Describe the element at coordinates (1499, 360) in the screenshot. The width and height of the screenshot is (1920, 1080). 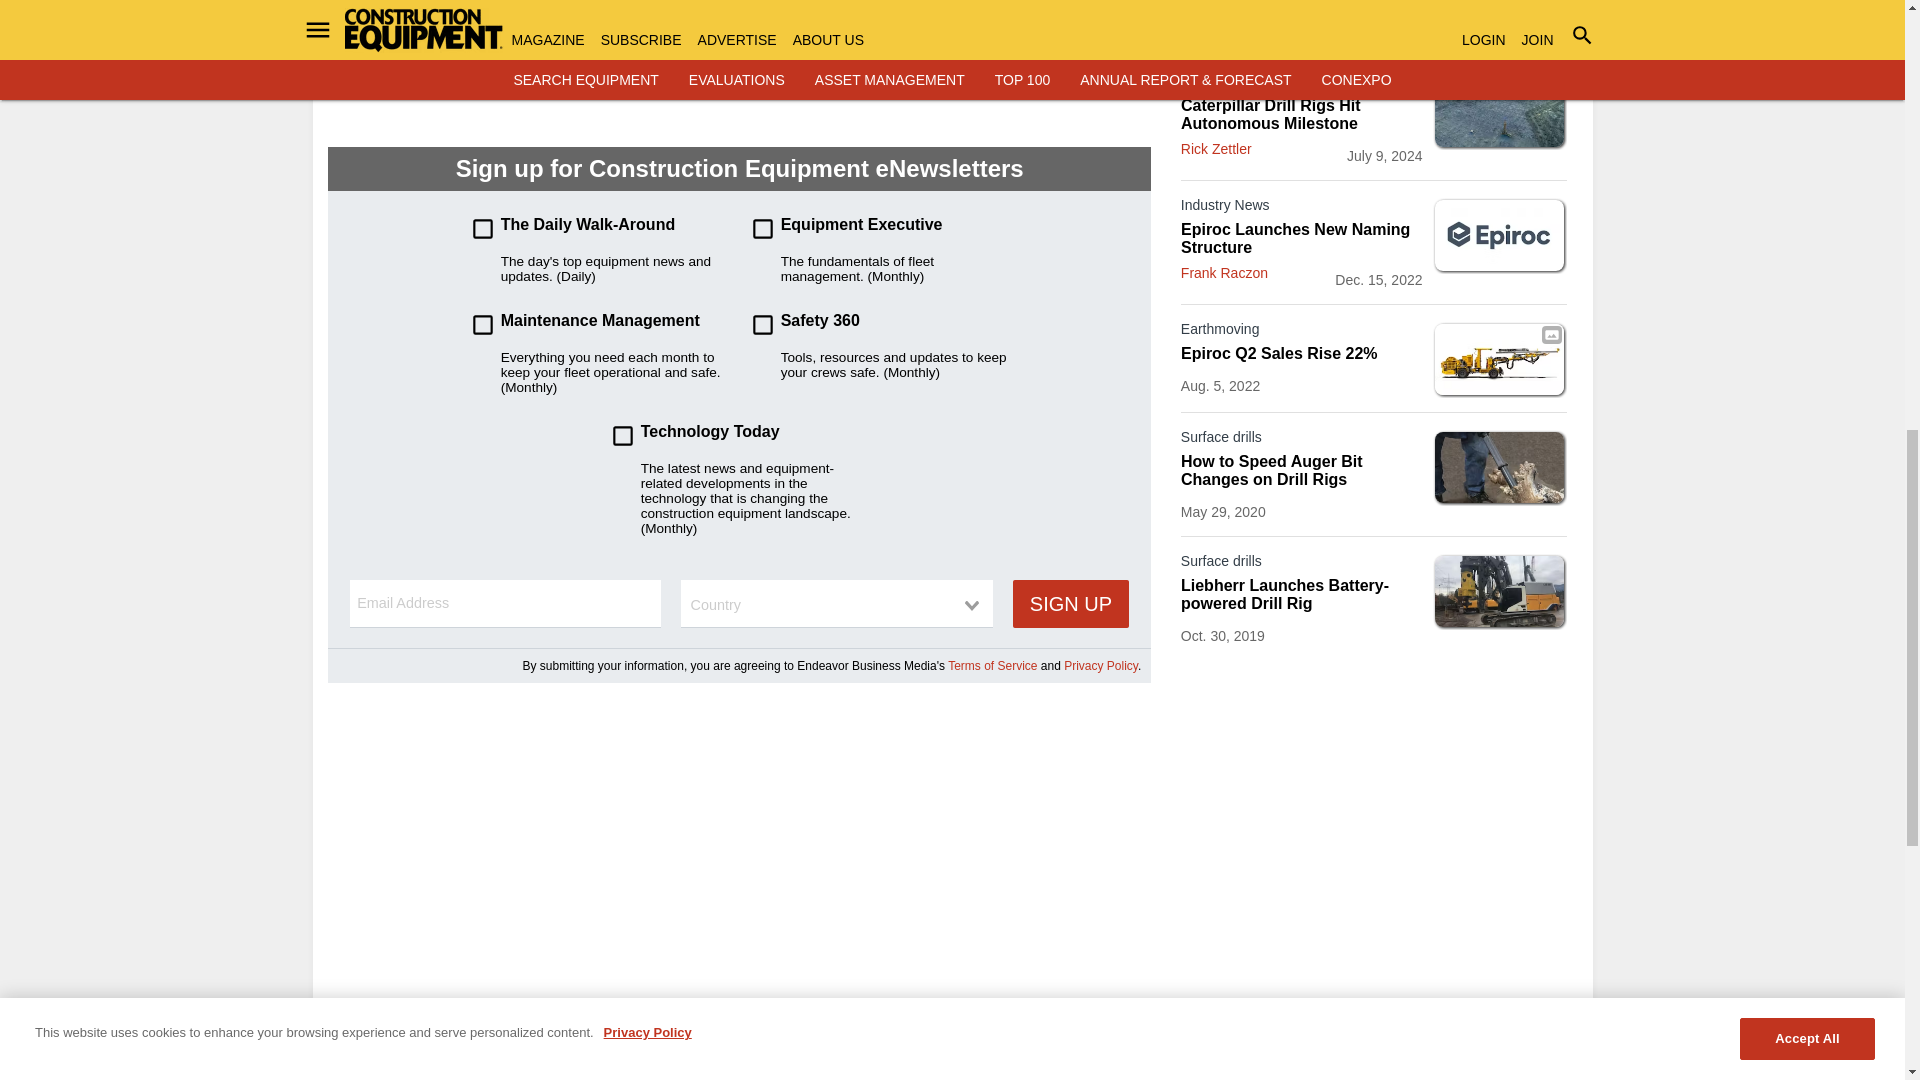
I see `Epiroc Boomer K111` at that location.